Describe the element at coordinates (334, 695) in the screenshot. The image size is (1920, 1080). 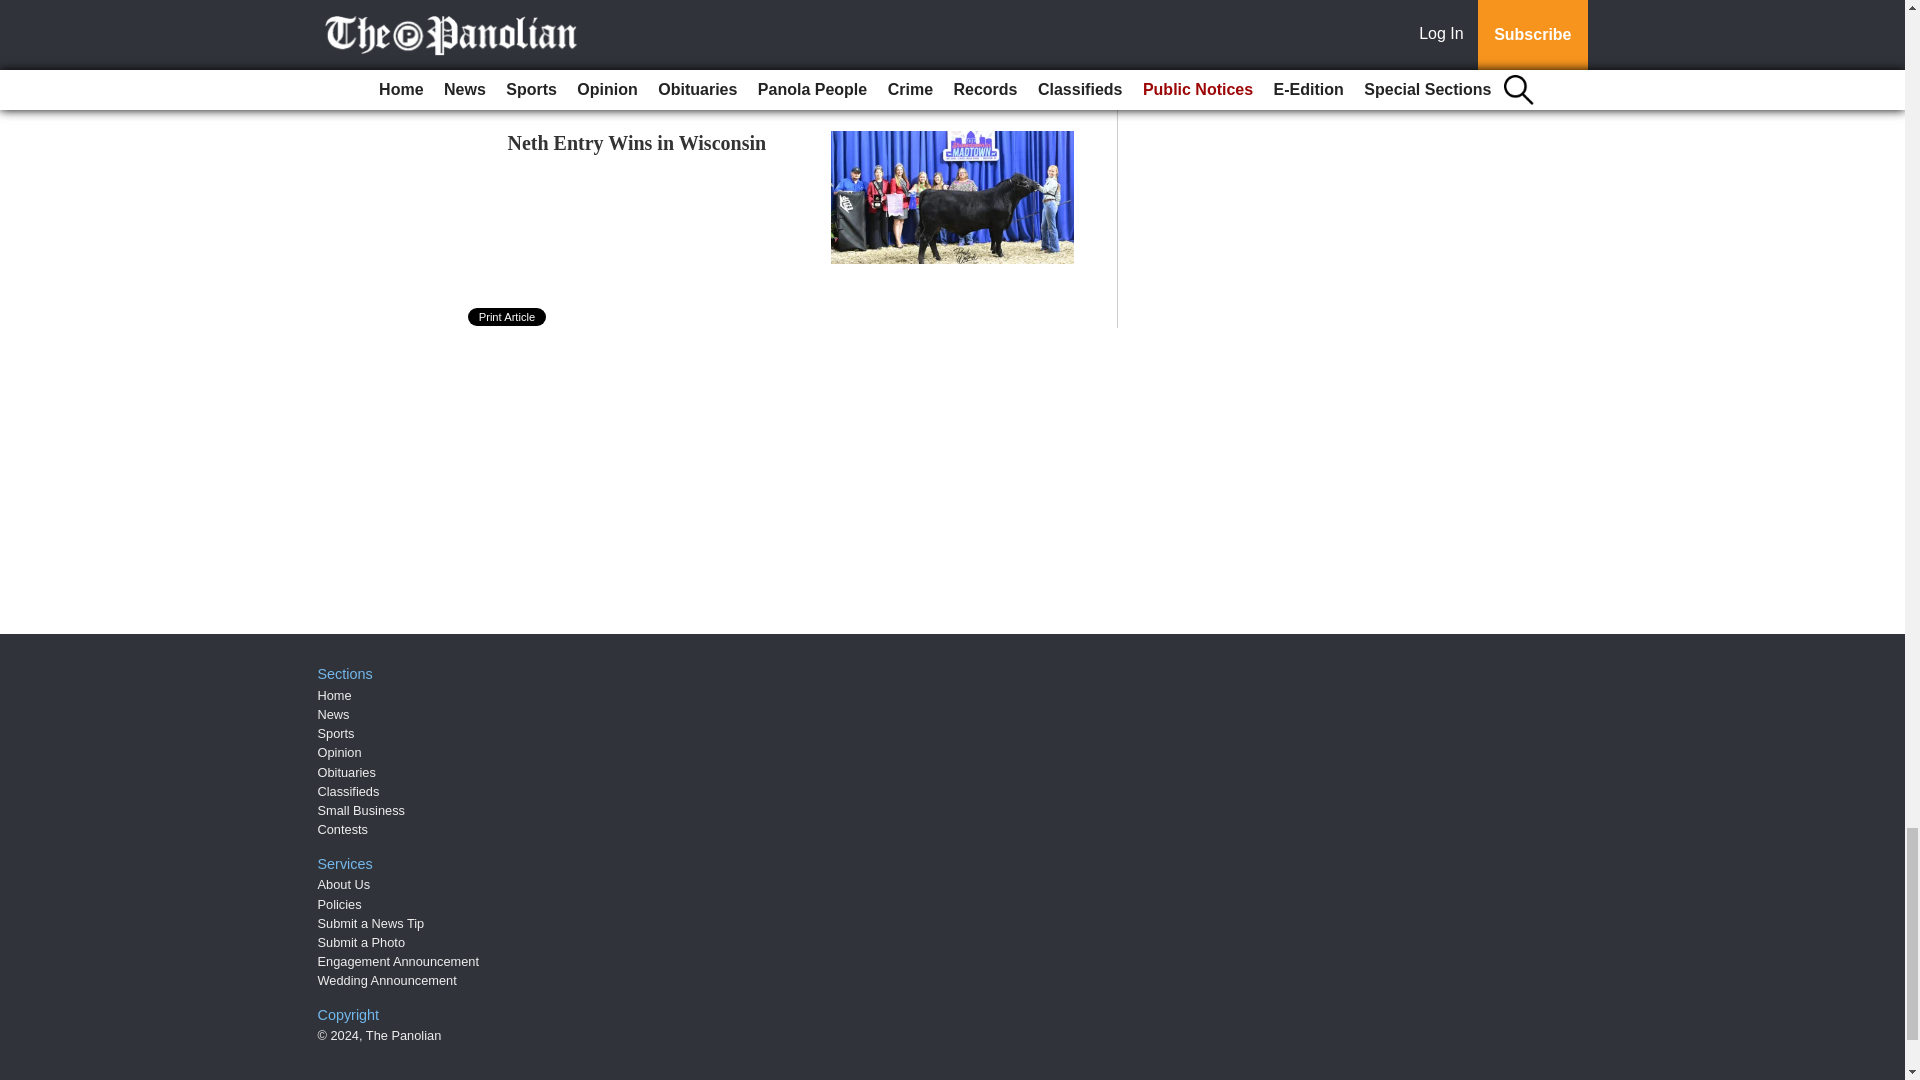
I see `Home` at that location.